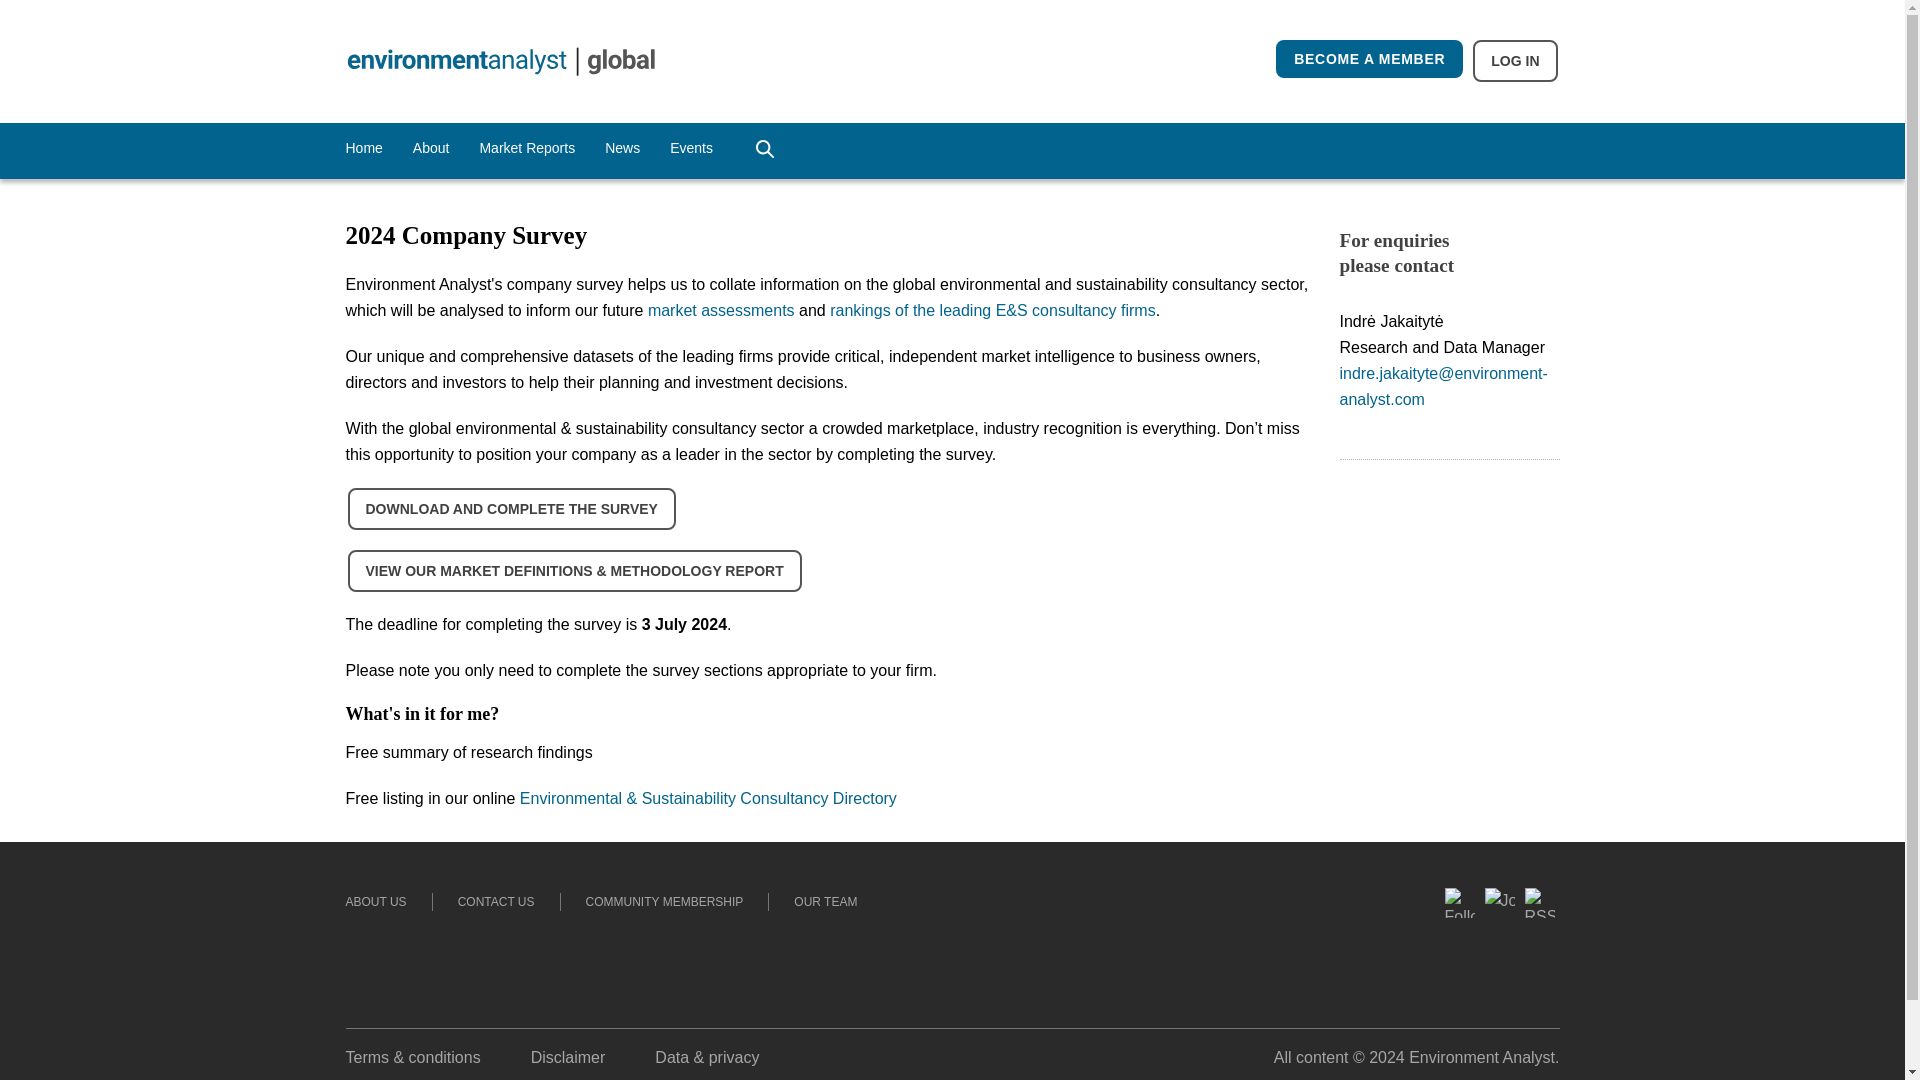 The height and width of the screenshot is (1080, 1920). What do you see at coordinates (364, 148) in the screenshot?
I see `Home` at bounding box center [364, 148].